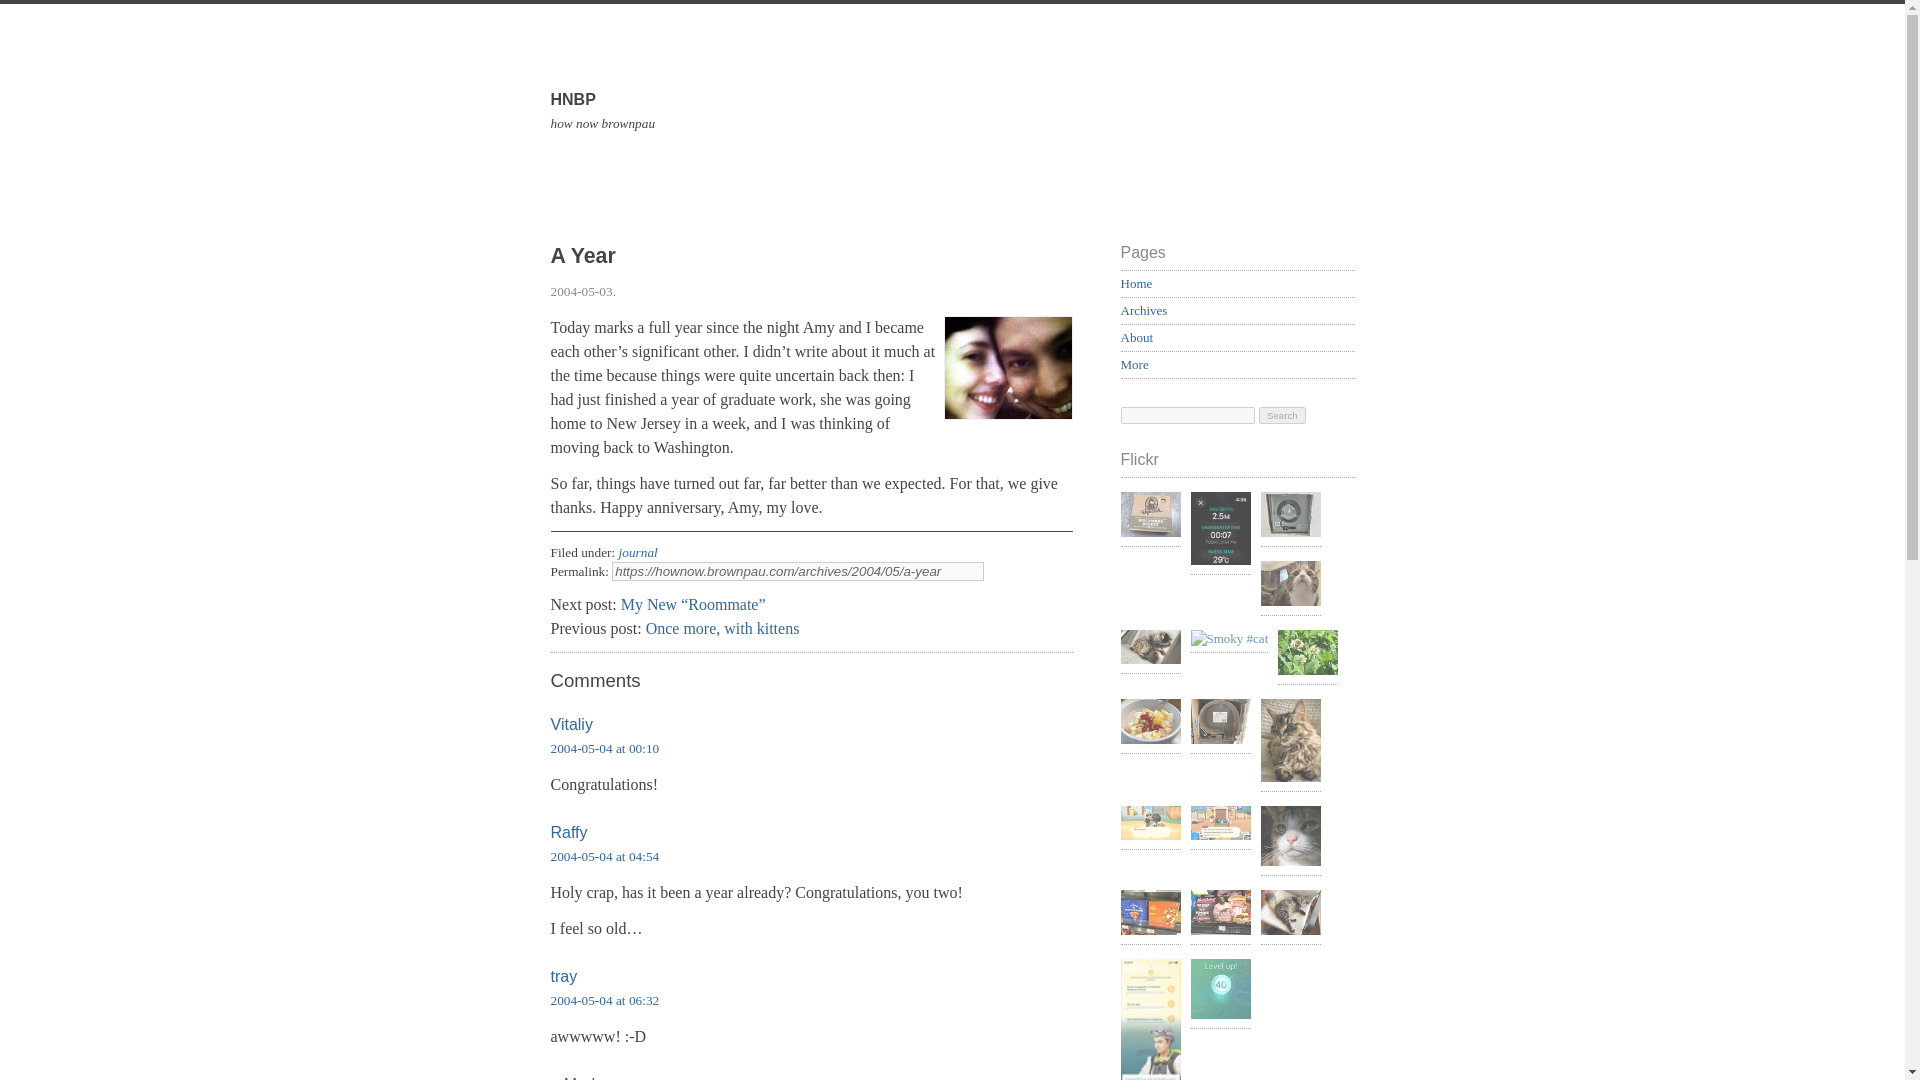 This screenshot has width=1920, height=1080. Describe the element at coordinates (951, 136) in the screenshot. I see `More` at that location.